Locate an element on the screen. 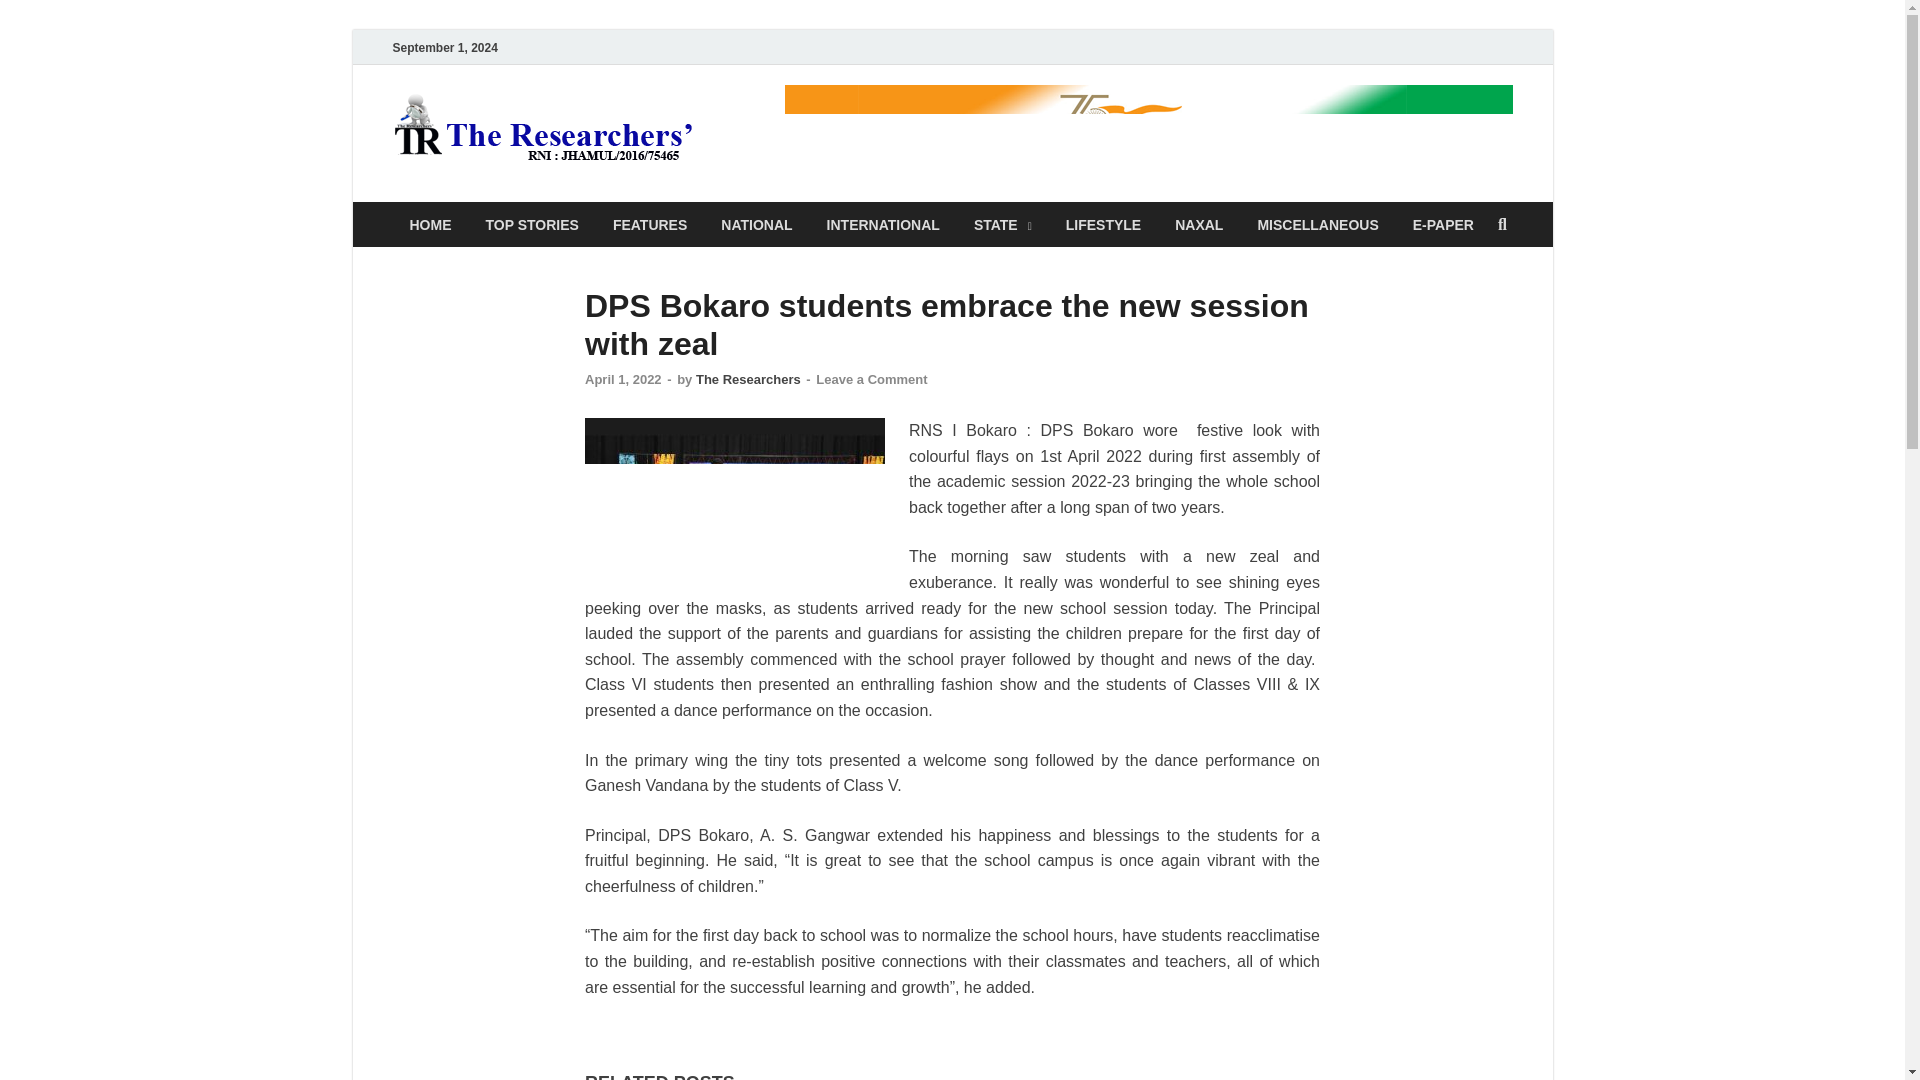 Image resolution: width=1920 pixels, height=1080 pixels. MISCELLANEOUS is located at coordinates (1318, 224).